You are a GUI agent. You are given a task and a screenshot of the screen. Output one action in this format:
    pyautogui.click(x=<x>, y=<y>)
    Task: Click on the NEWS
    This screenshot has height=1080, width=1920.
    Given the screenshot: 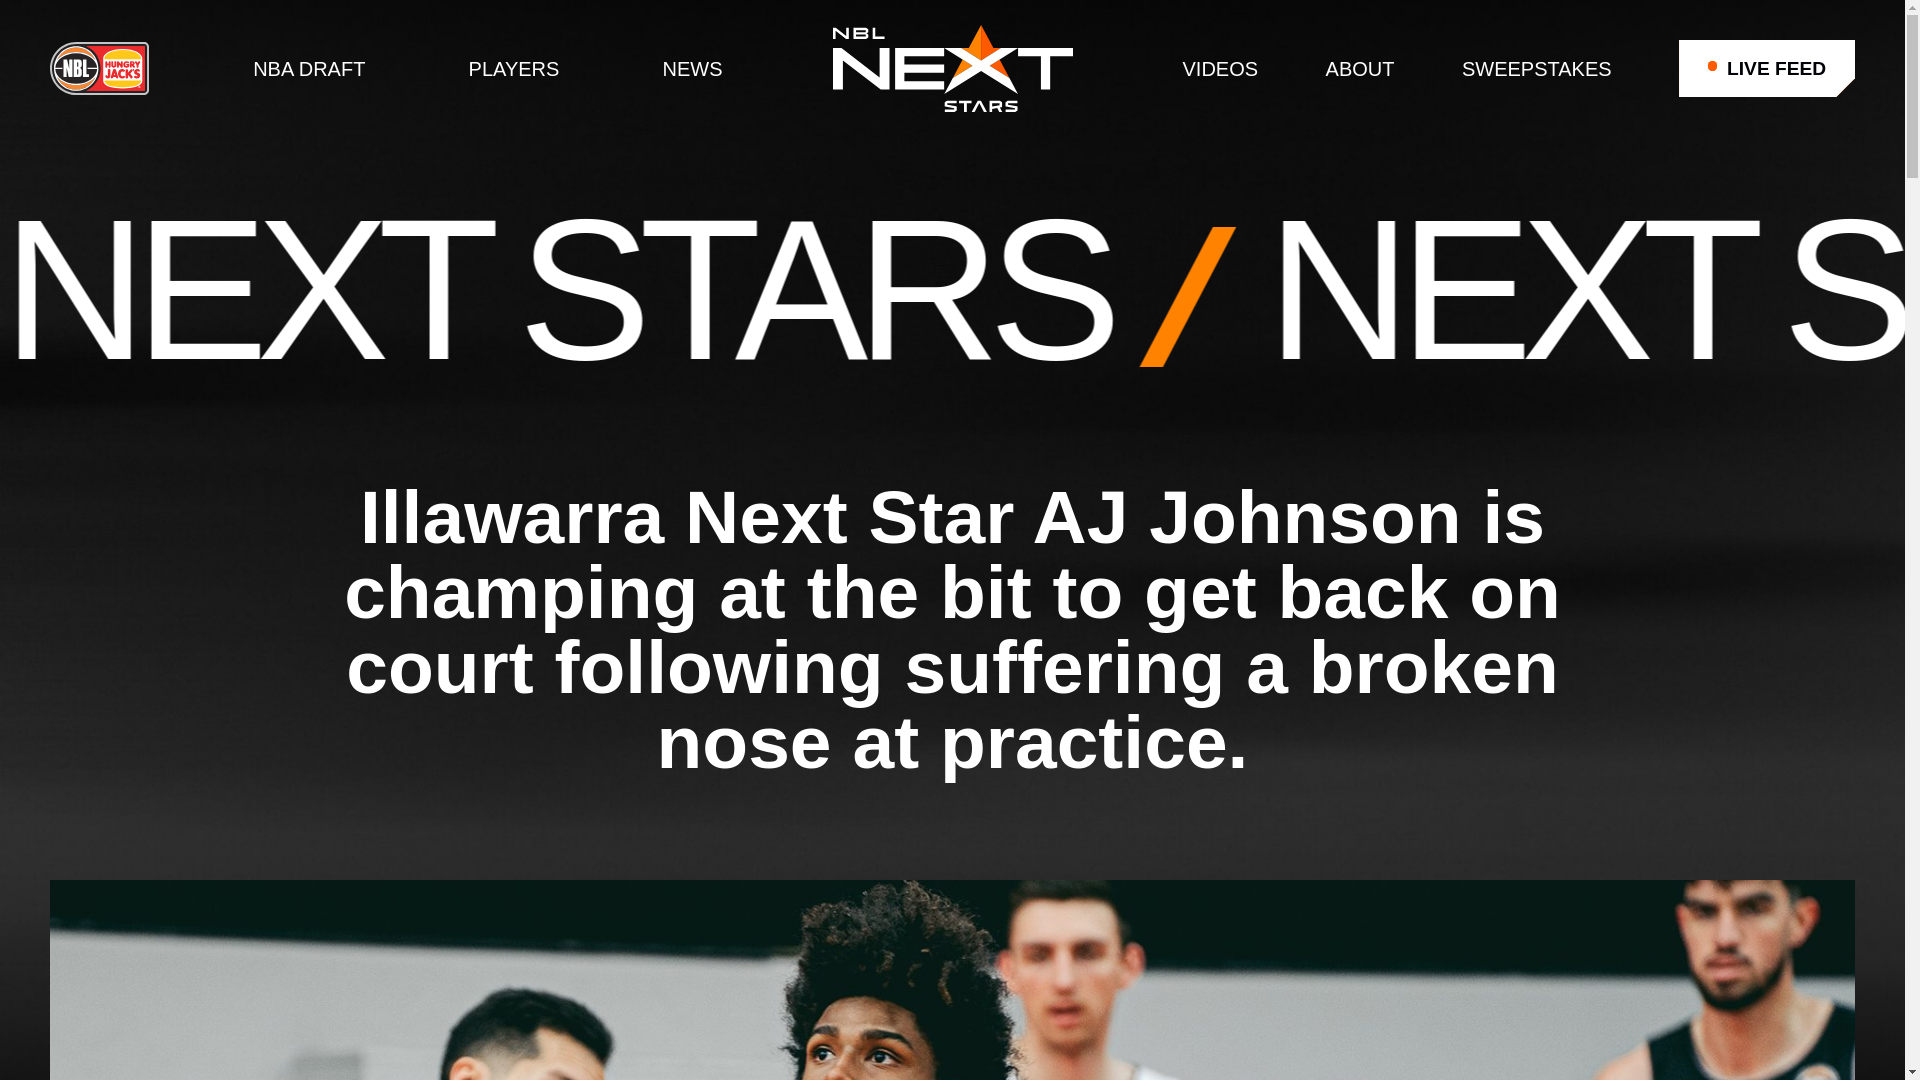 What is the action you would take?
    pyautogui.click(x=692, y=69)
    